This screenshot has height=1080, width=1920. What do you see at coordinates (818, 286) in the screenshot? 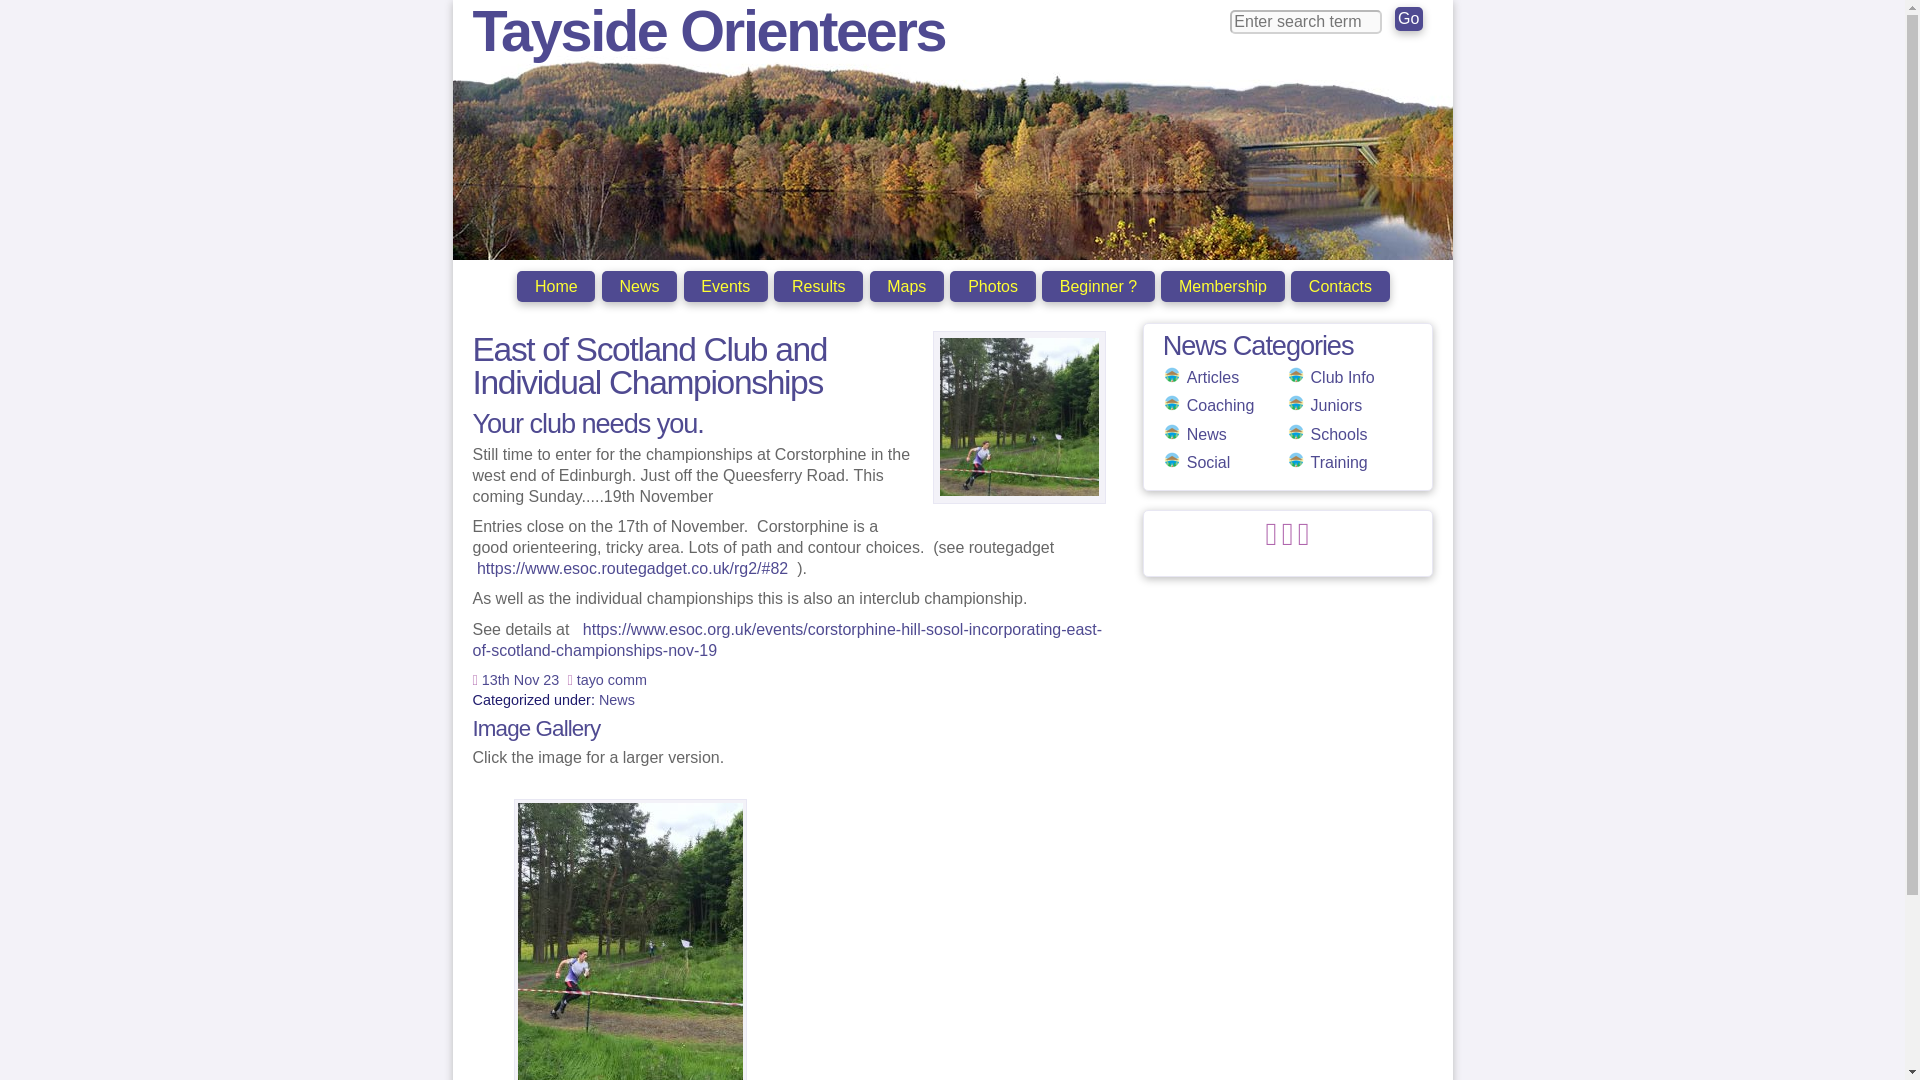
I see `Results and Reports from previous events` at bounding box center [818, 286].